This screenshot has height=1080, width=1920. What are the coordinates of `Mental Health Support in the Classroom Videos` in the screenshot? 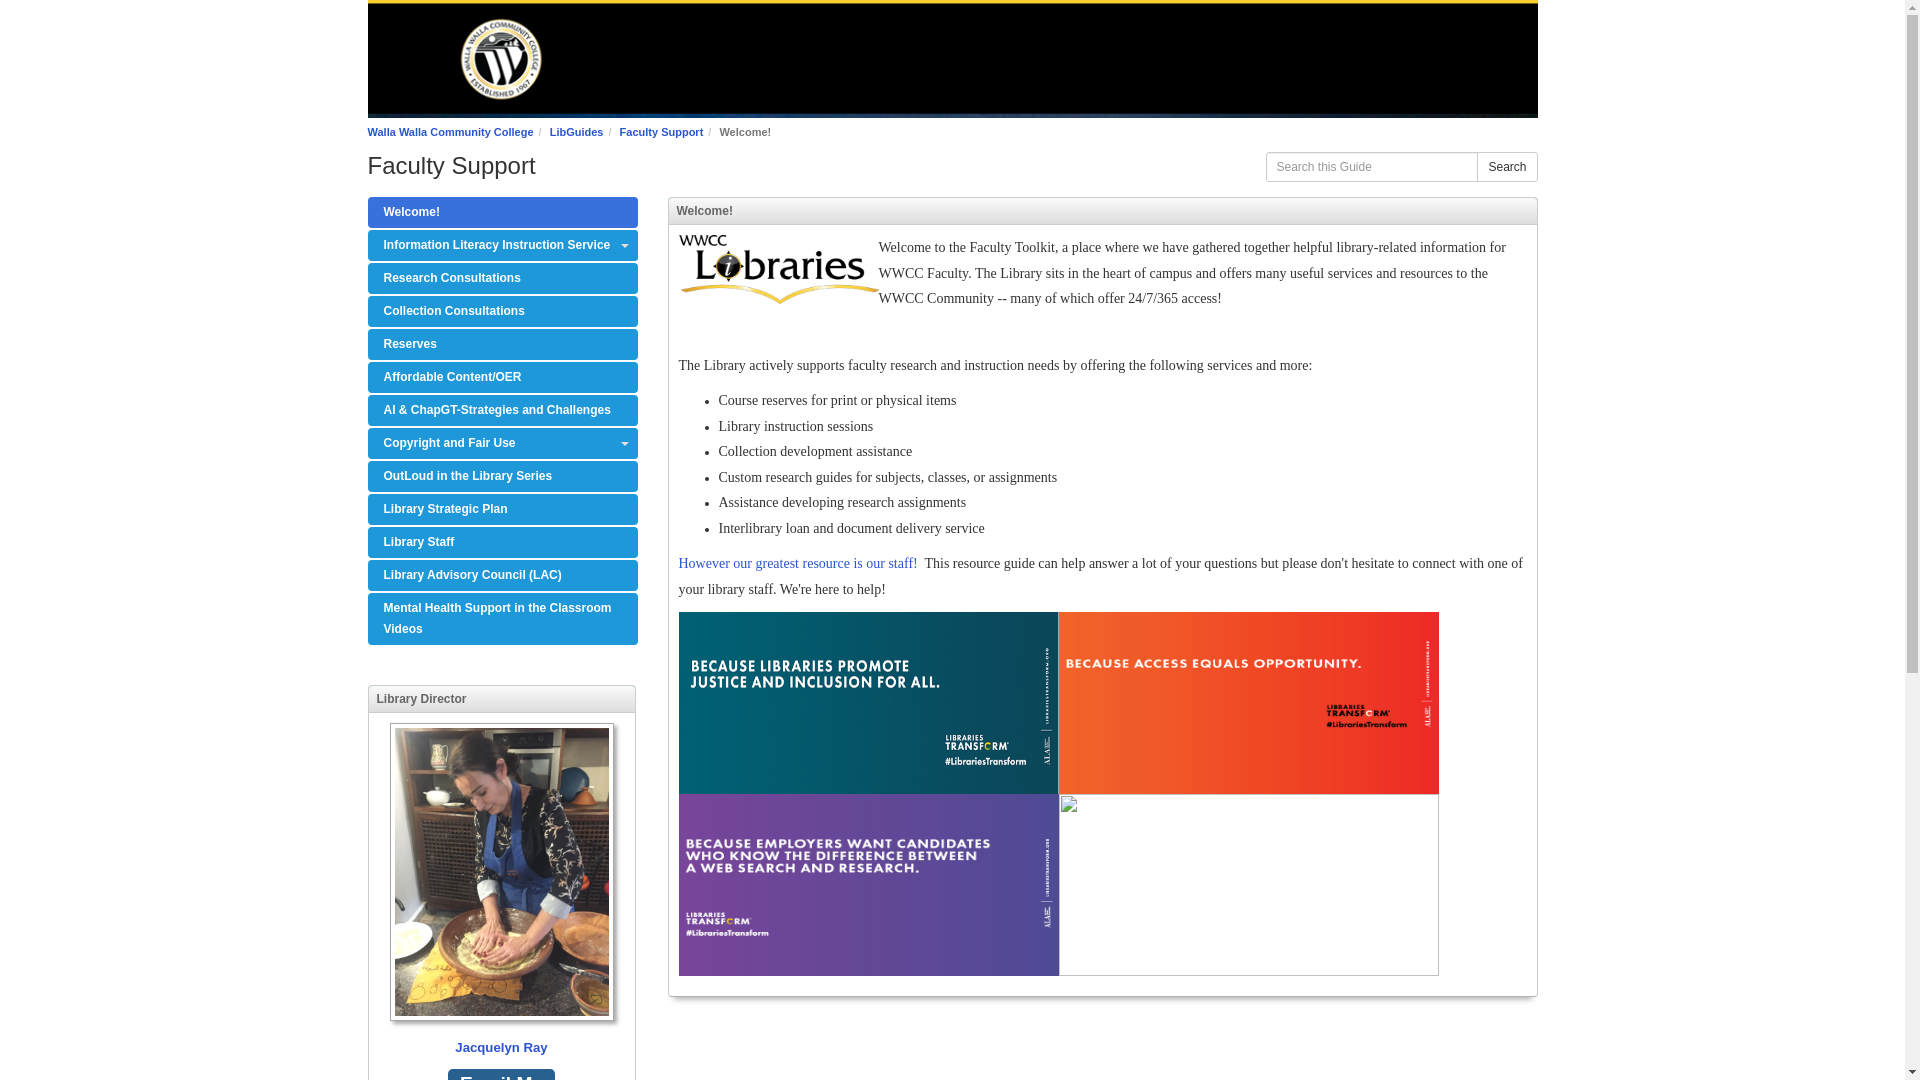 It's located at (502, 618).